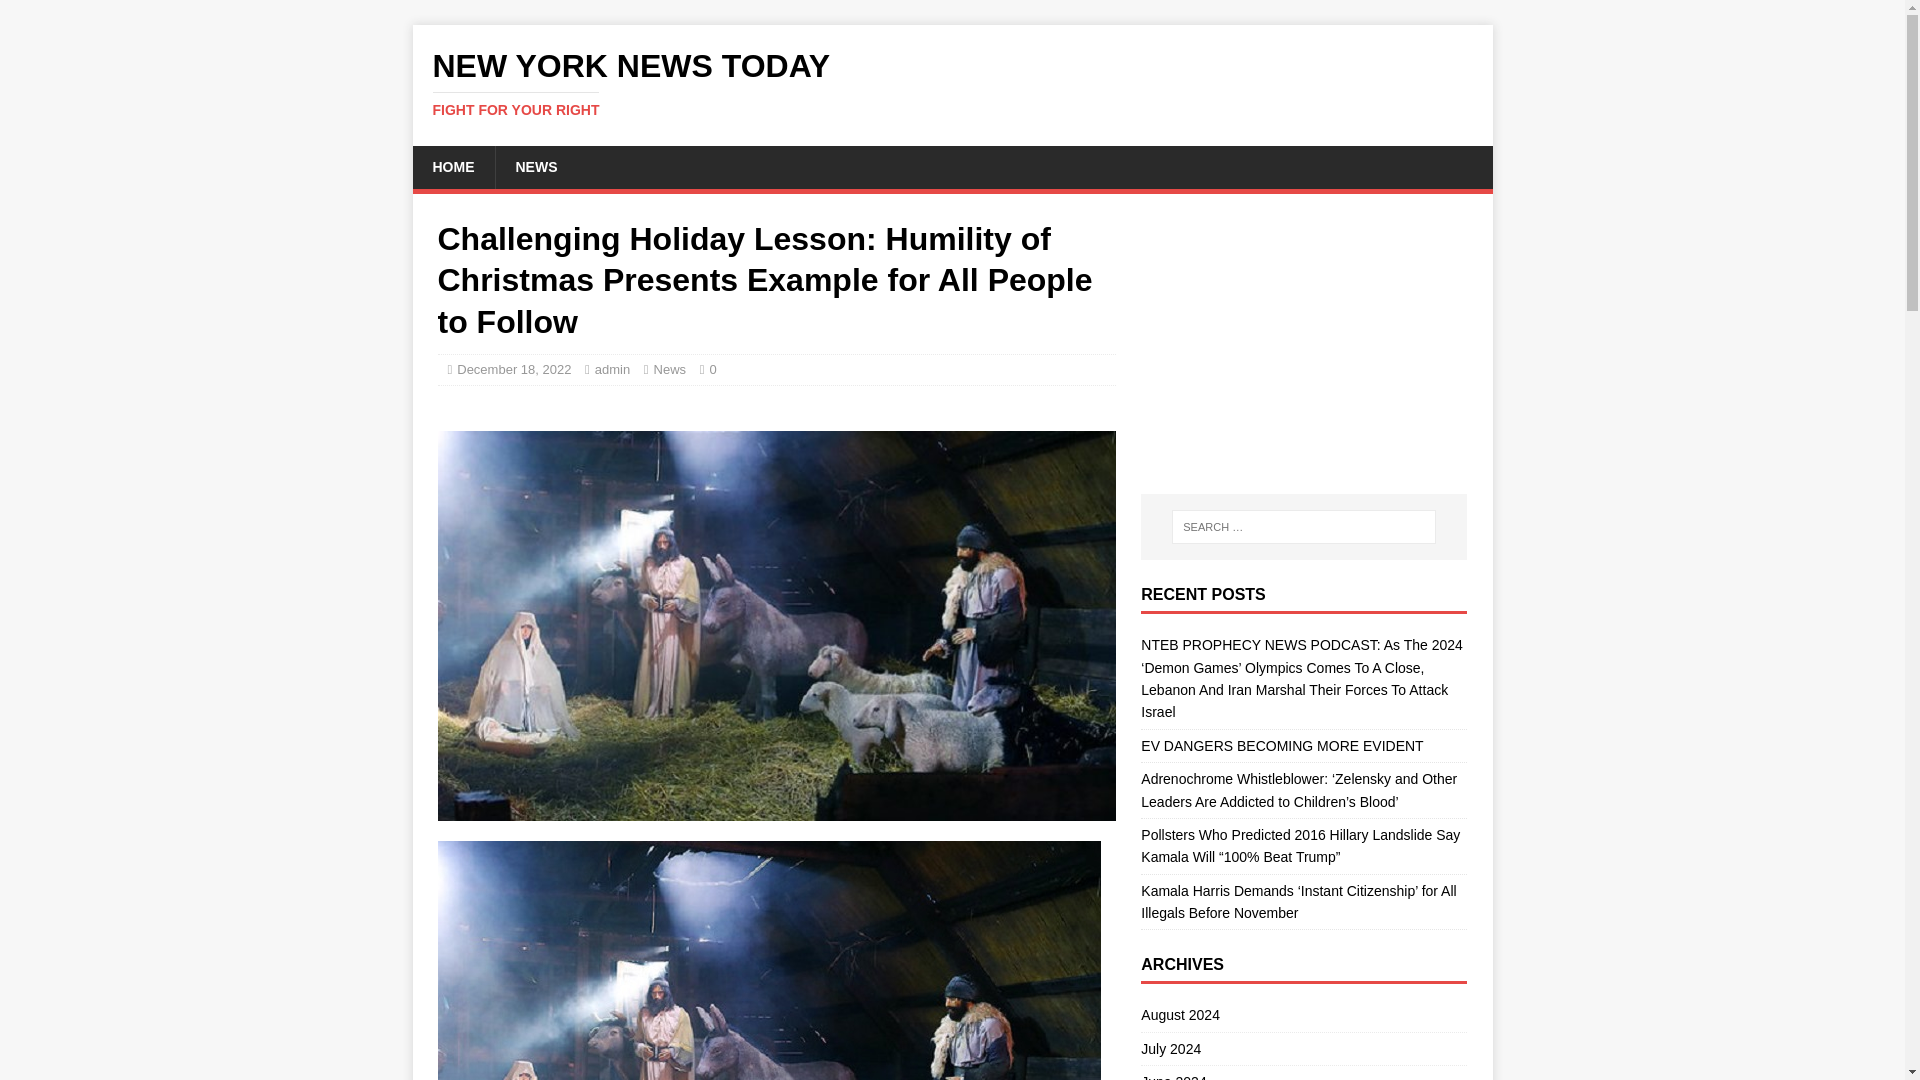  Describe the element at coordinates (1303, 1018) in the screenshot. I see `August 2024` at that location.